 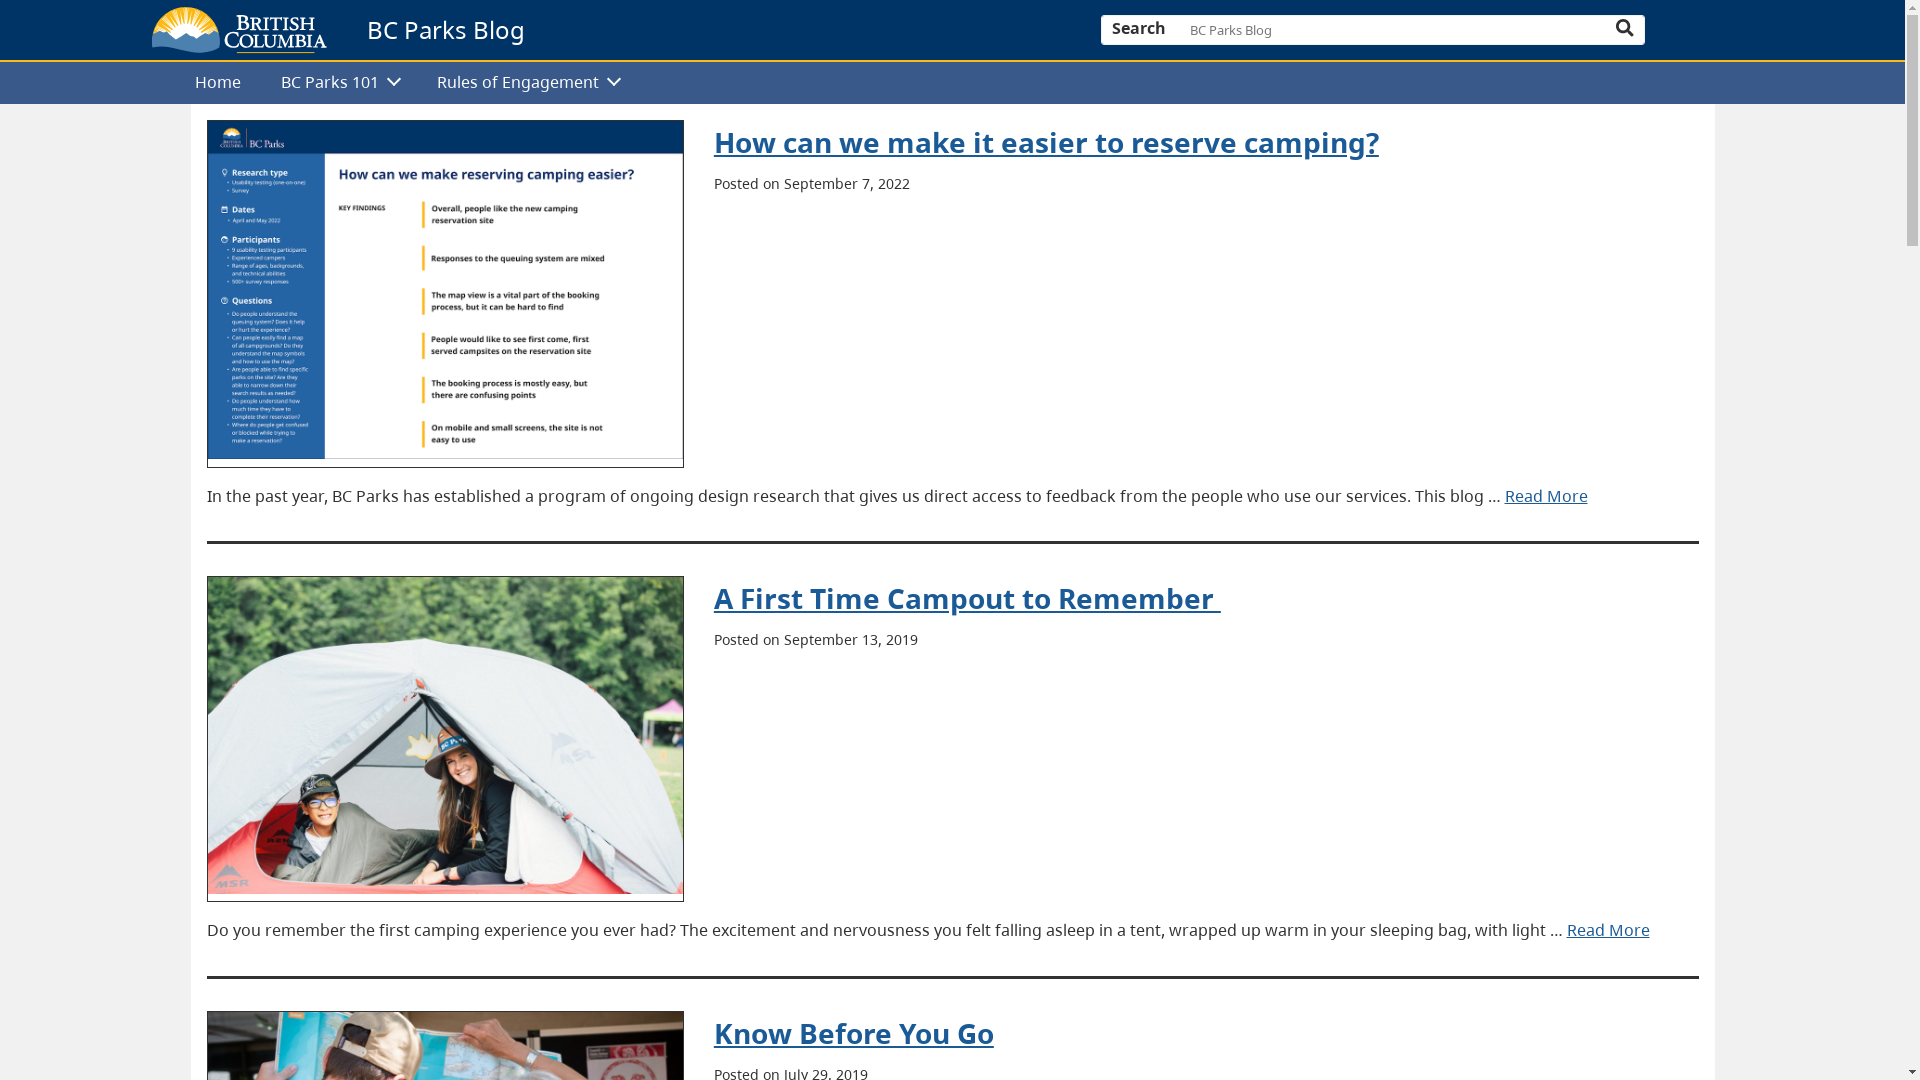 I want to click on Read More, so click(x=1546, y=496).